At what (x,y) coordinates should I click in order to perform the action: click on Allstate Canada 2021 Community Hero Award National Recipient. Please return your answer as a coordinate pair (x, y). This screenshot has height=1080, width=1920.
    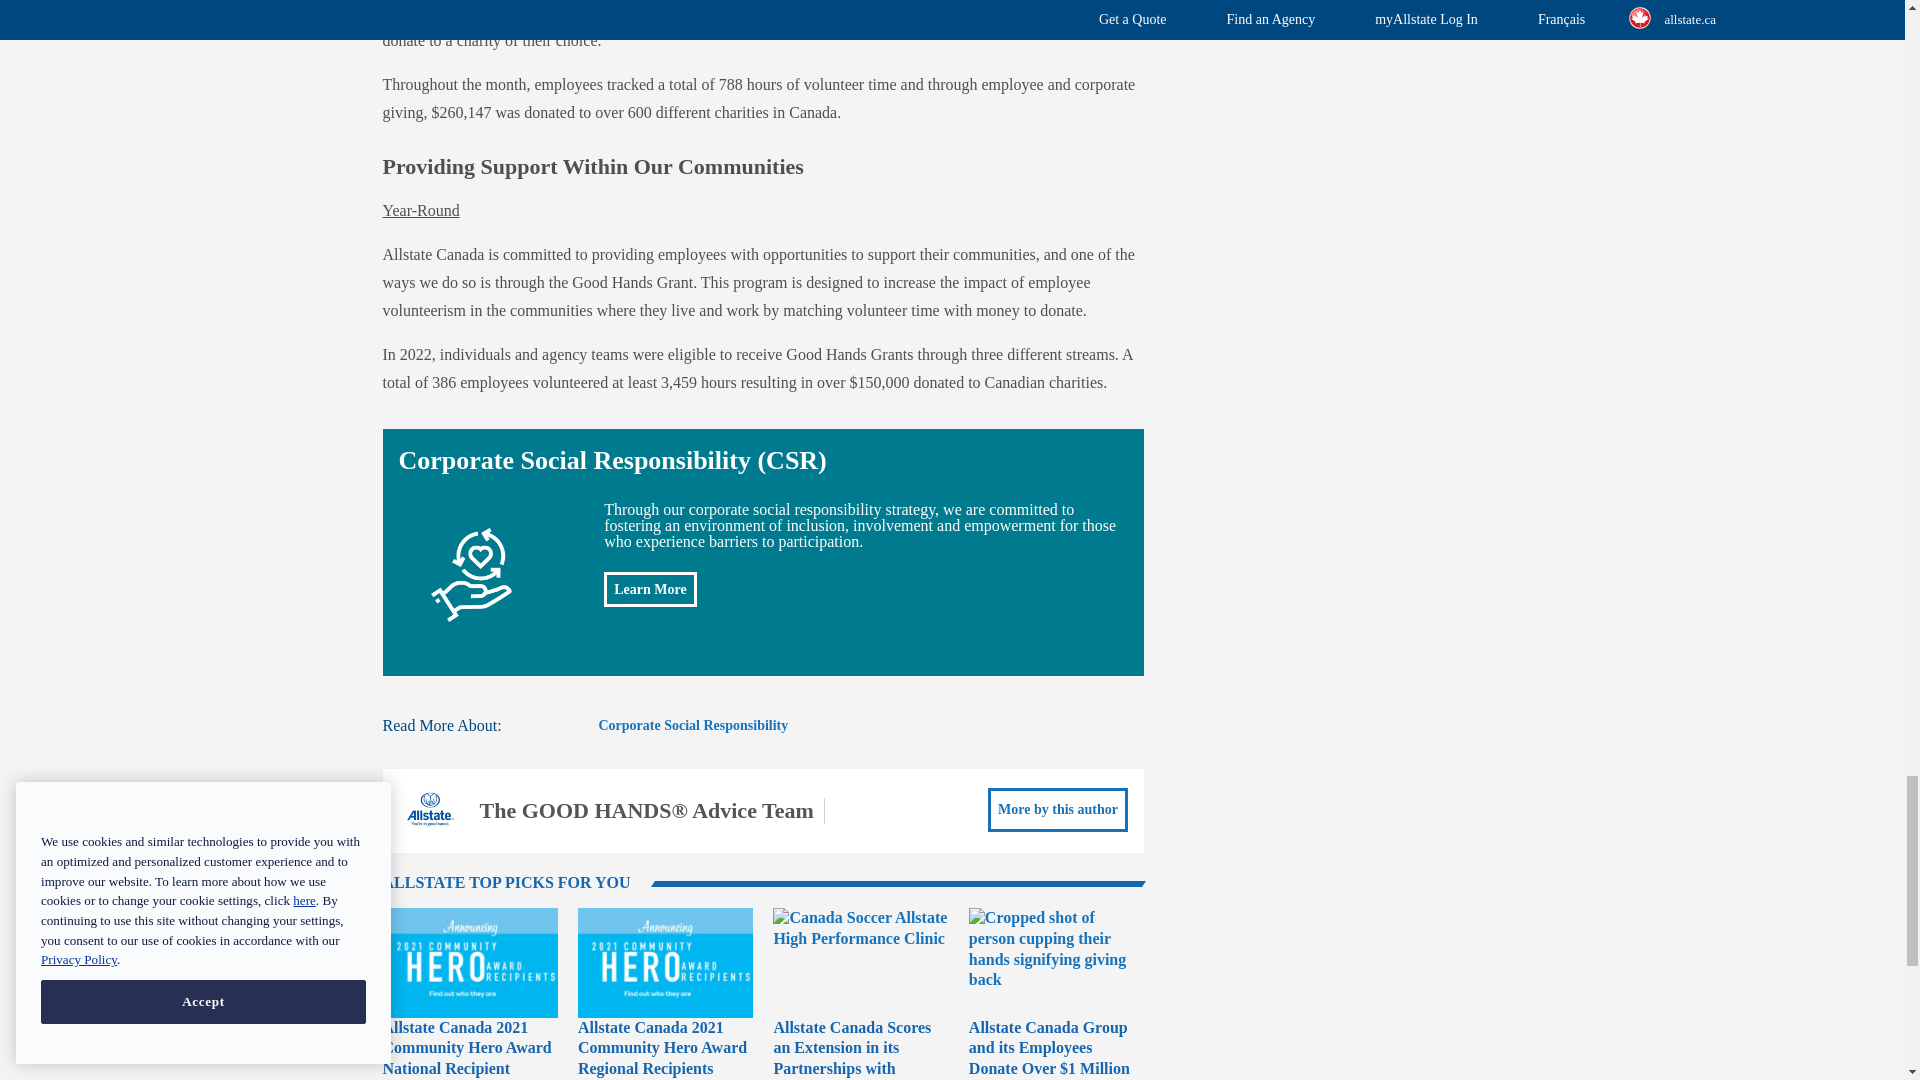
    Looking at the image, I should click on (466, 1047).